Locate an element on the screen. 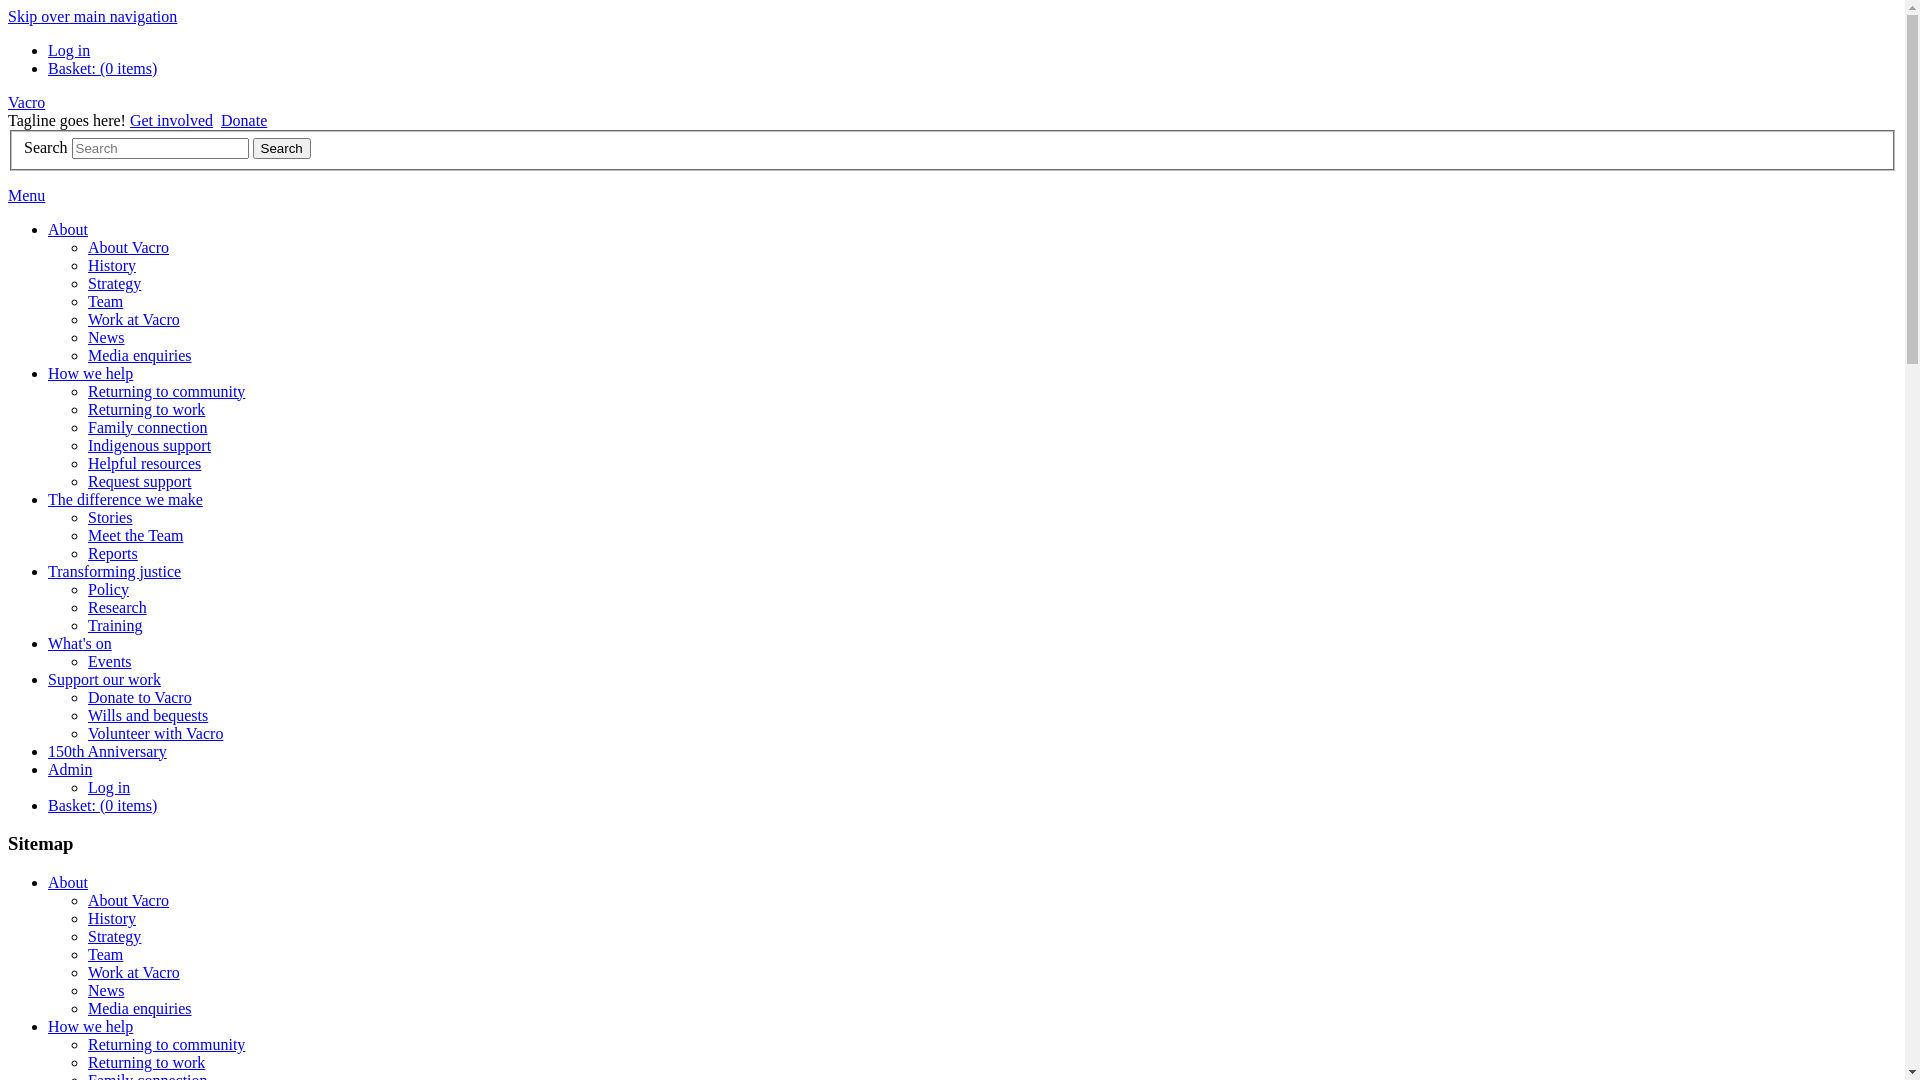 Image resolution: width=1920 pixels, height=1080 pixels. Media enquiries is located at coordinates (140, 356).